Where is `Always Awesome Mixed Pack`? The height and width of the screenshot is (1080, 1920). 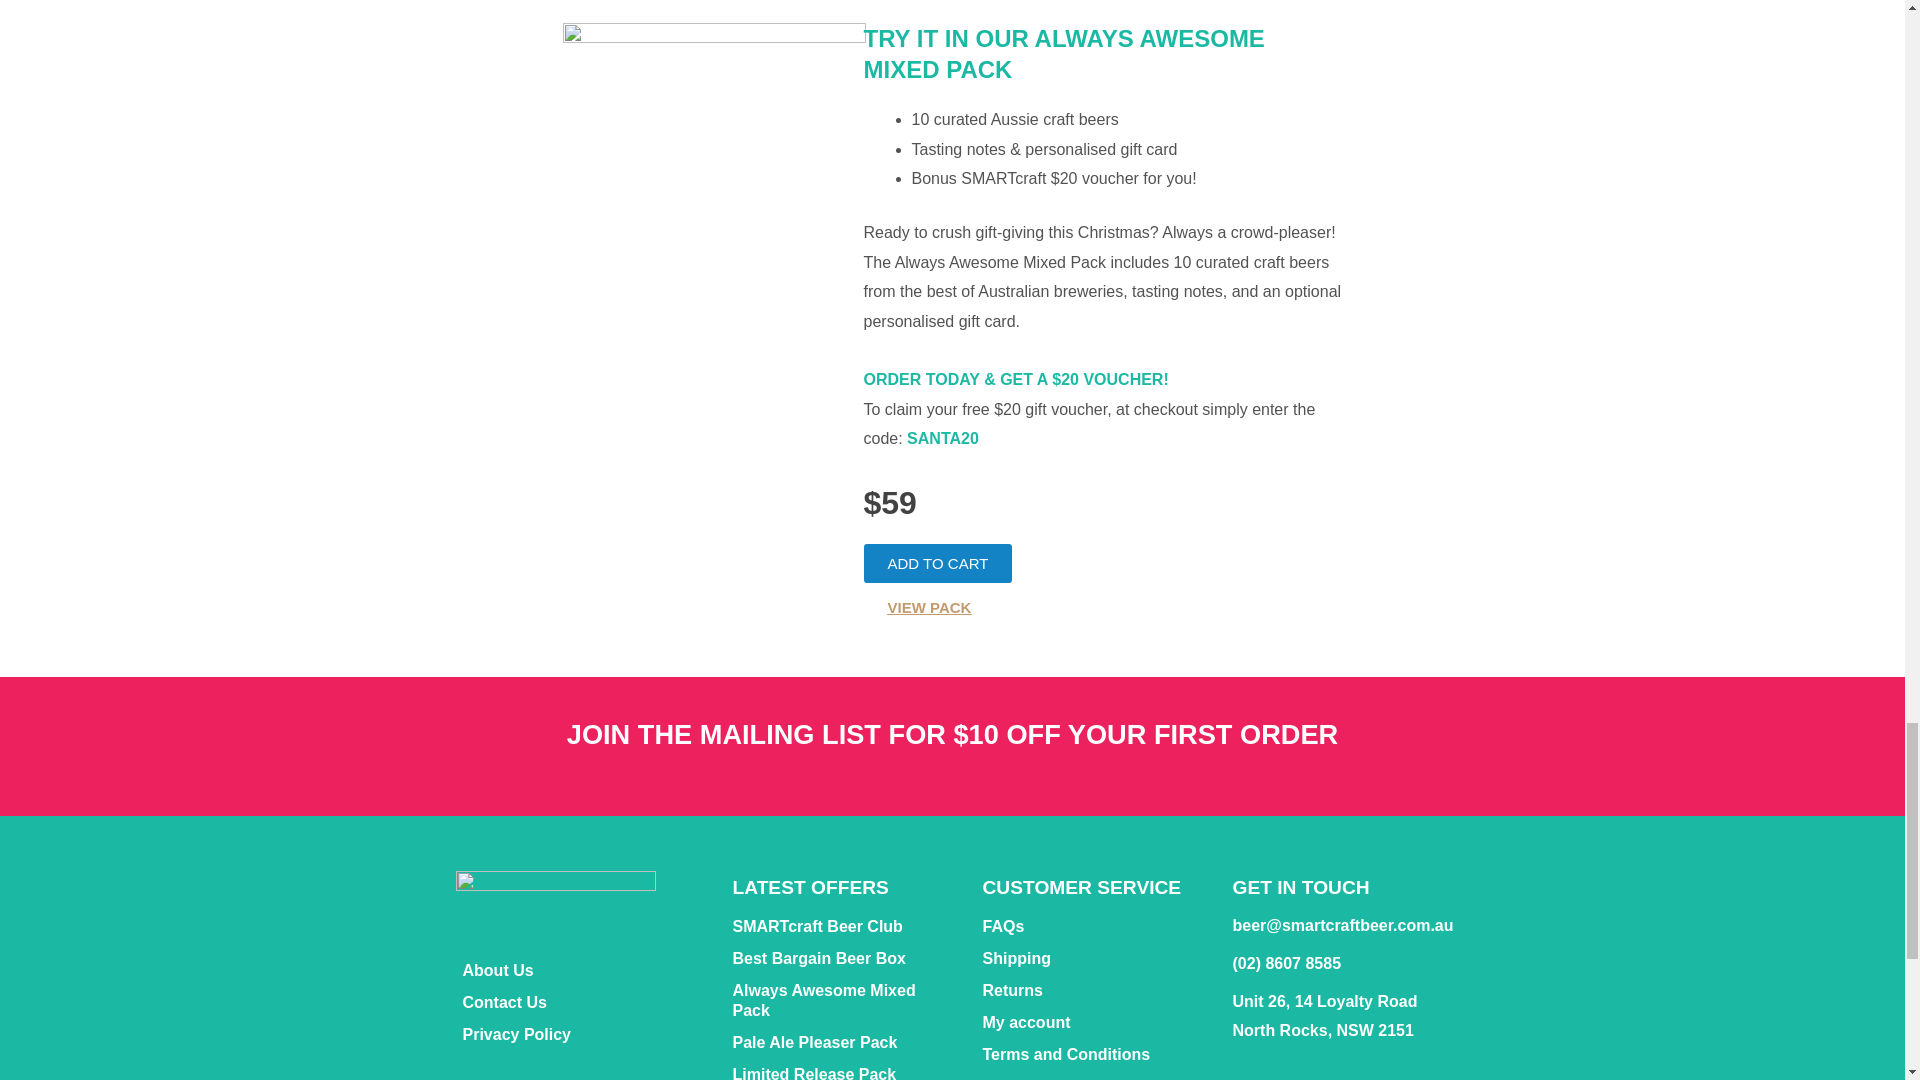 Always Awesome Mixed Pack is located at coordinates (842, 1001).